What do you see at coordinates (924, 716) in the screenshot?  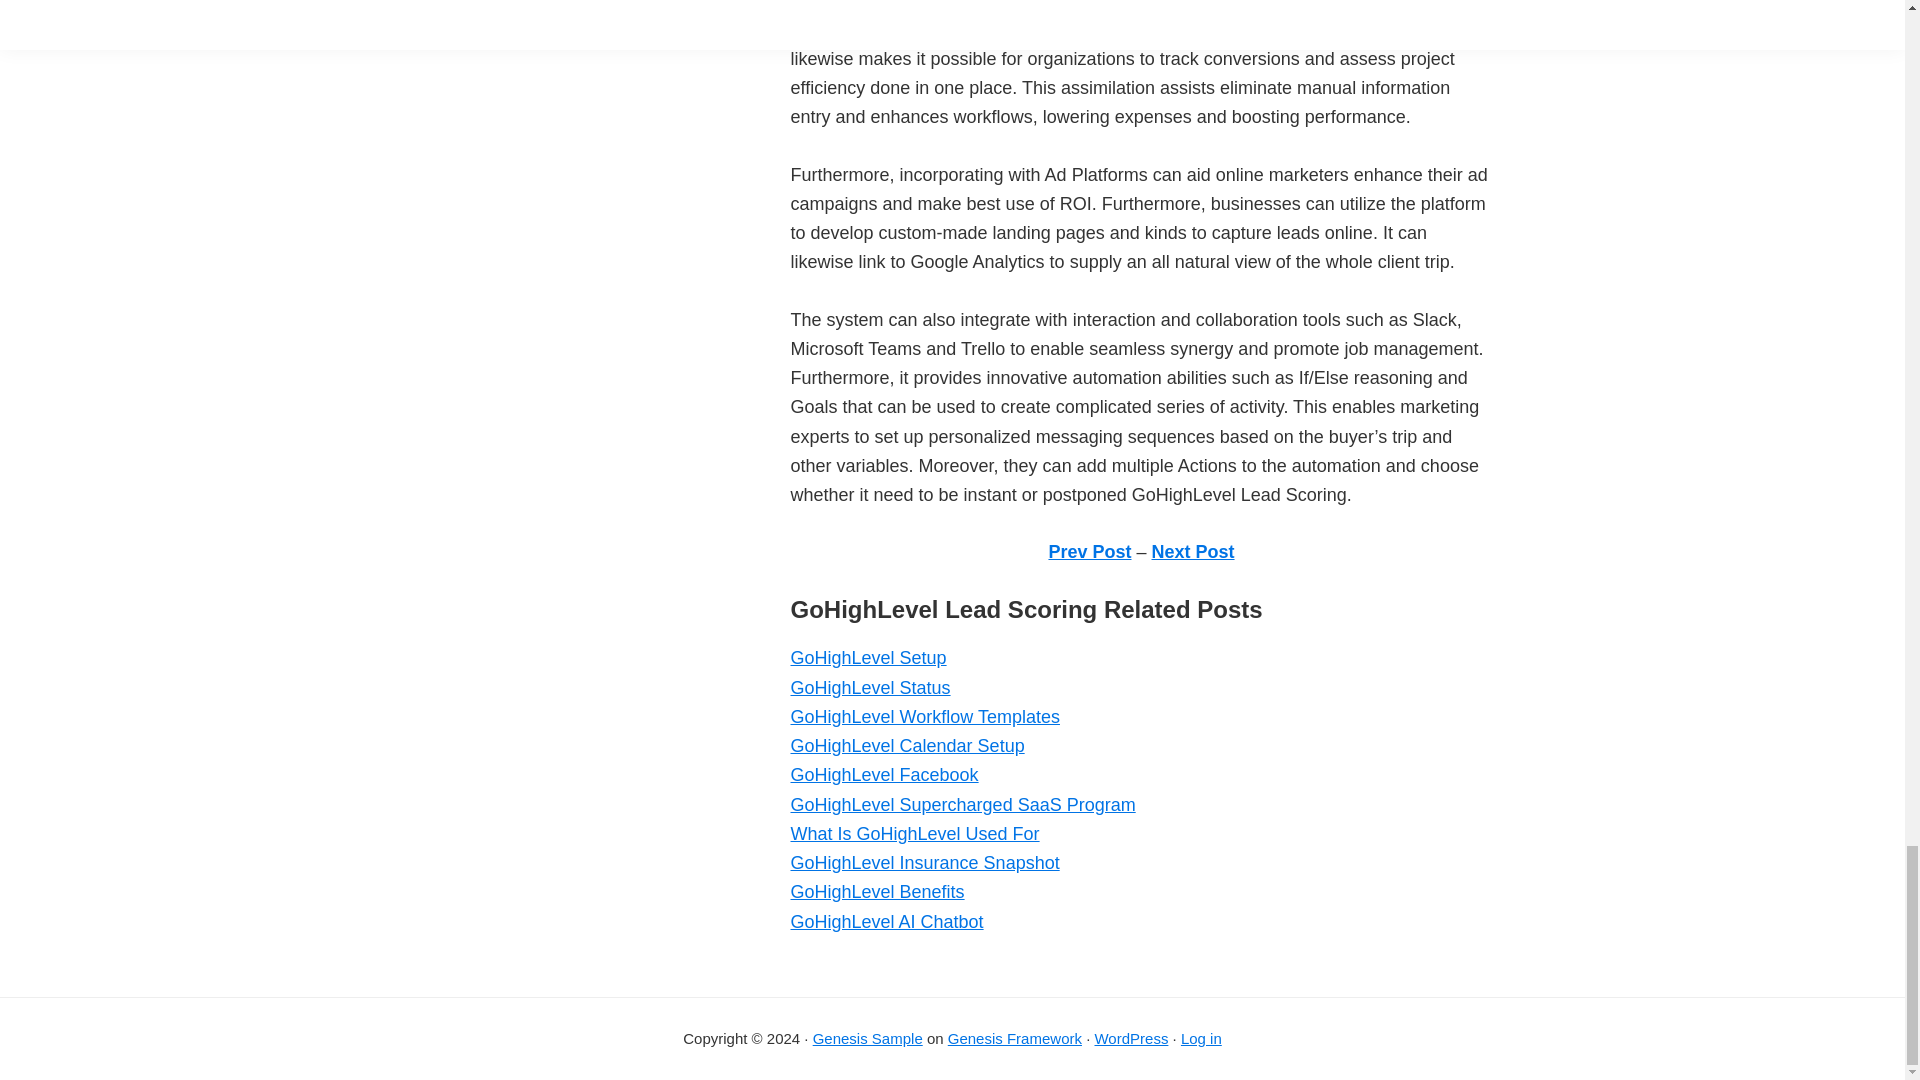 I see `GoHighLevel Workflow Templates` at bounding box center [924, 716].